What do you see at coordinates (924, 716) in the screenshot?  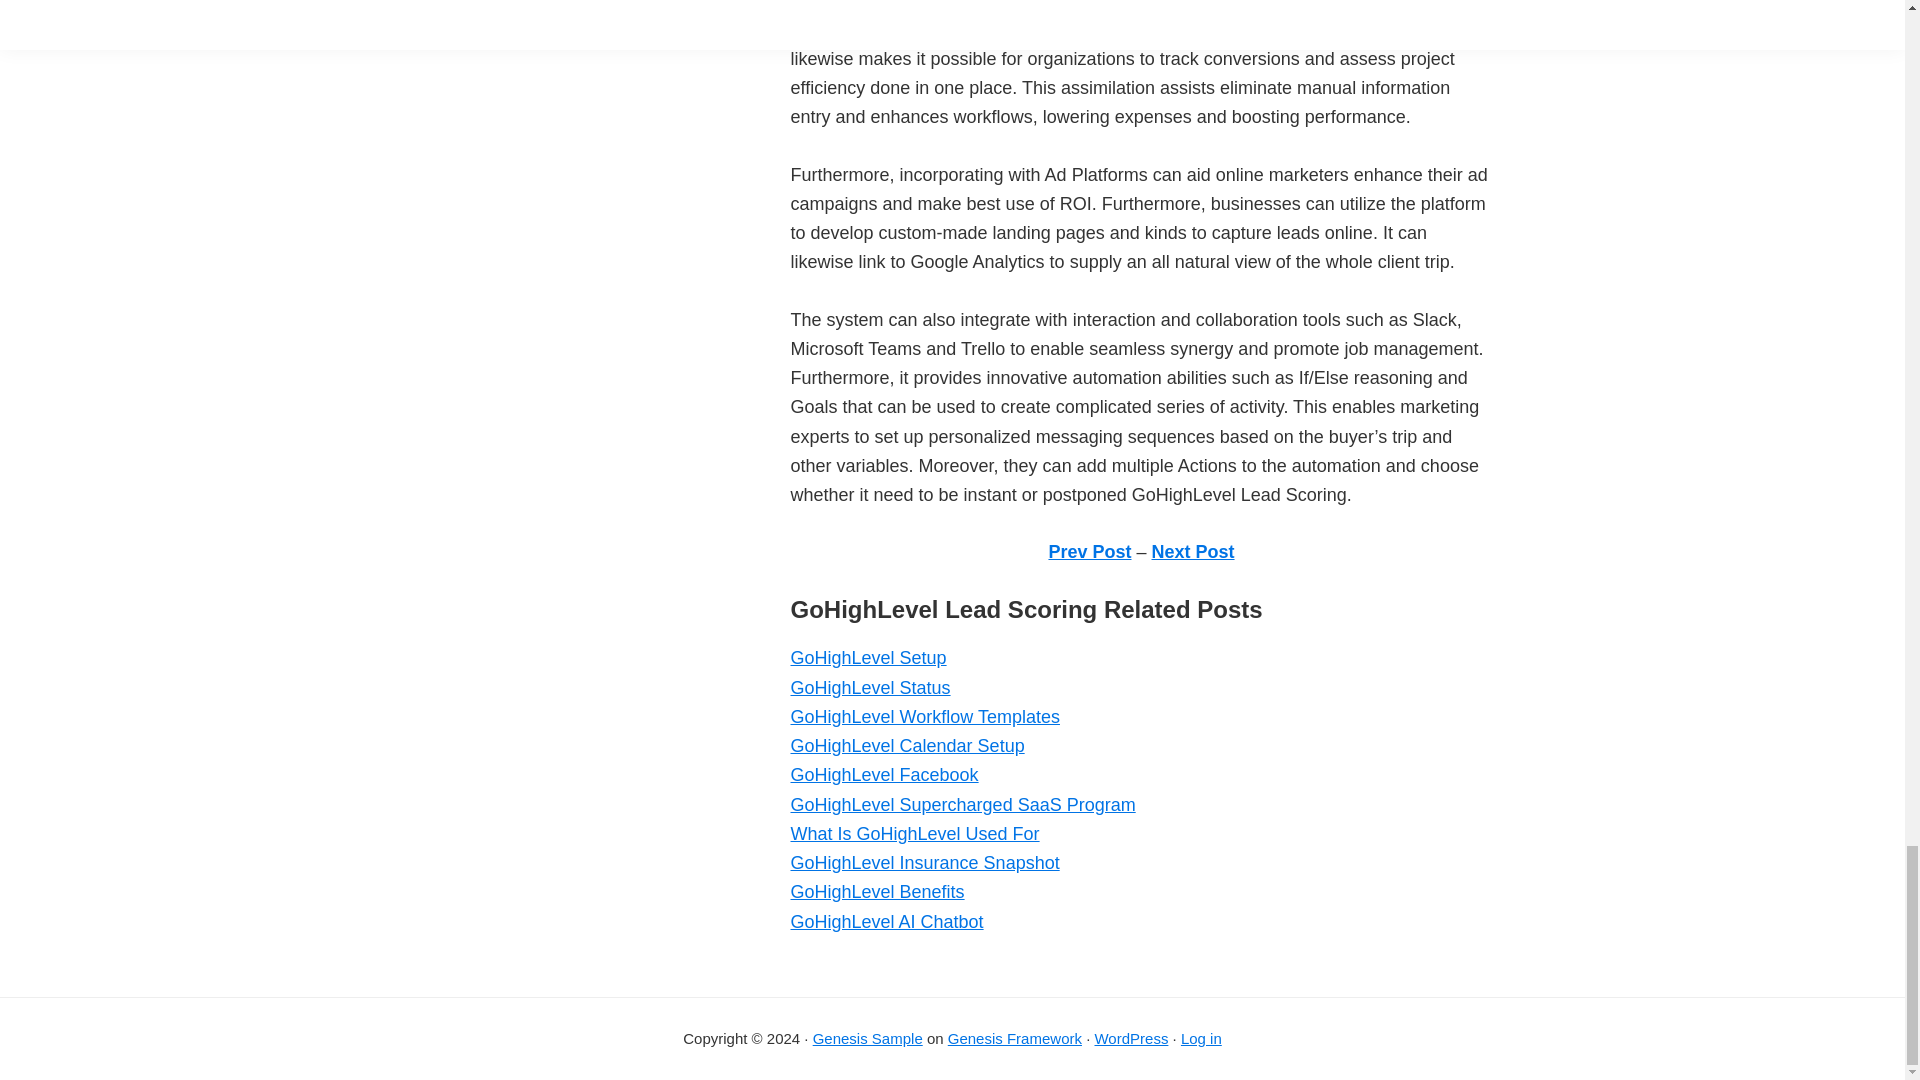 I see `GoHighLevel Workflow Templates` at bounding box center [924, 716].